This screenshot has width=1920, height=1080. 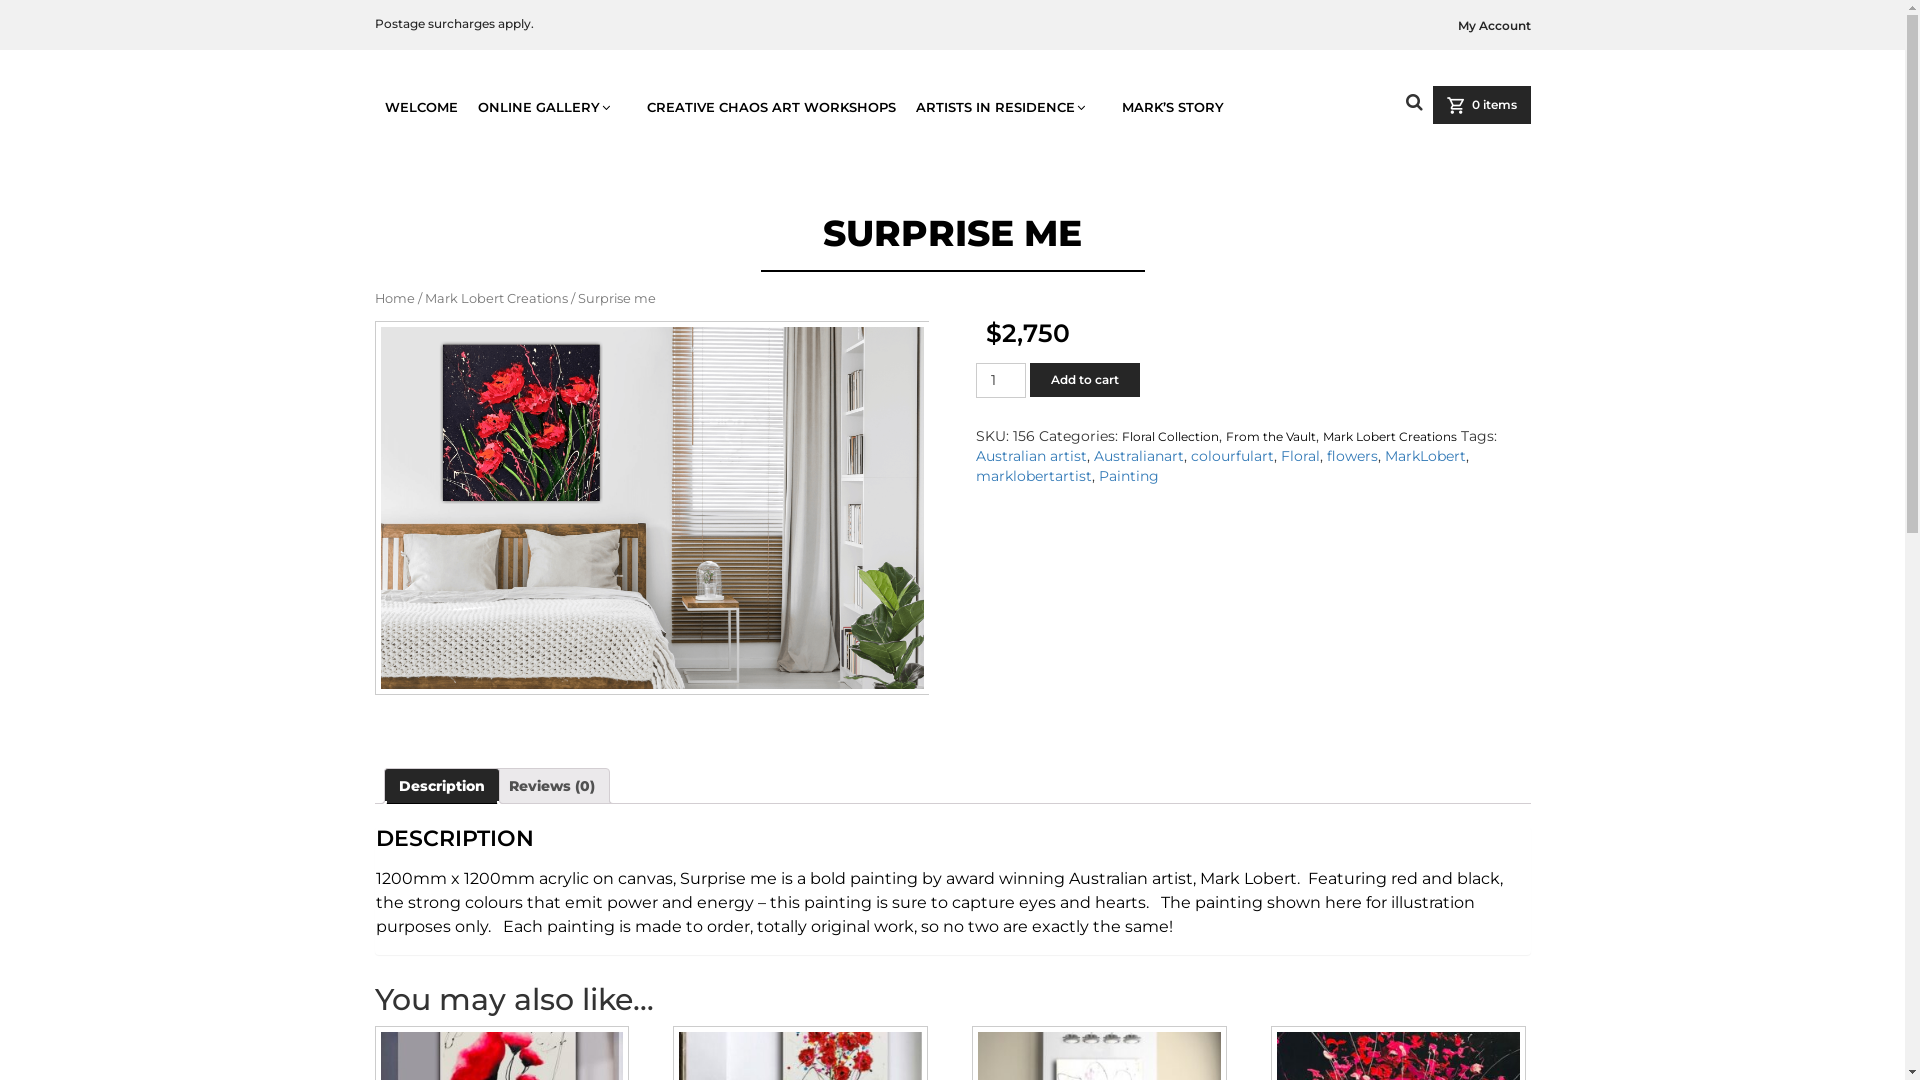 What do you see at coordinates (496, 298) in the screenshot?
I see `Mark Lobert Creations` at bounding box center [496, 298].